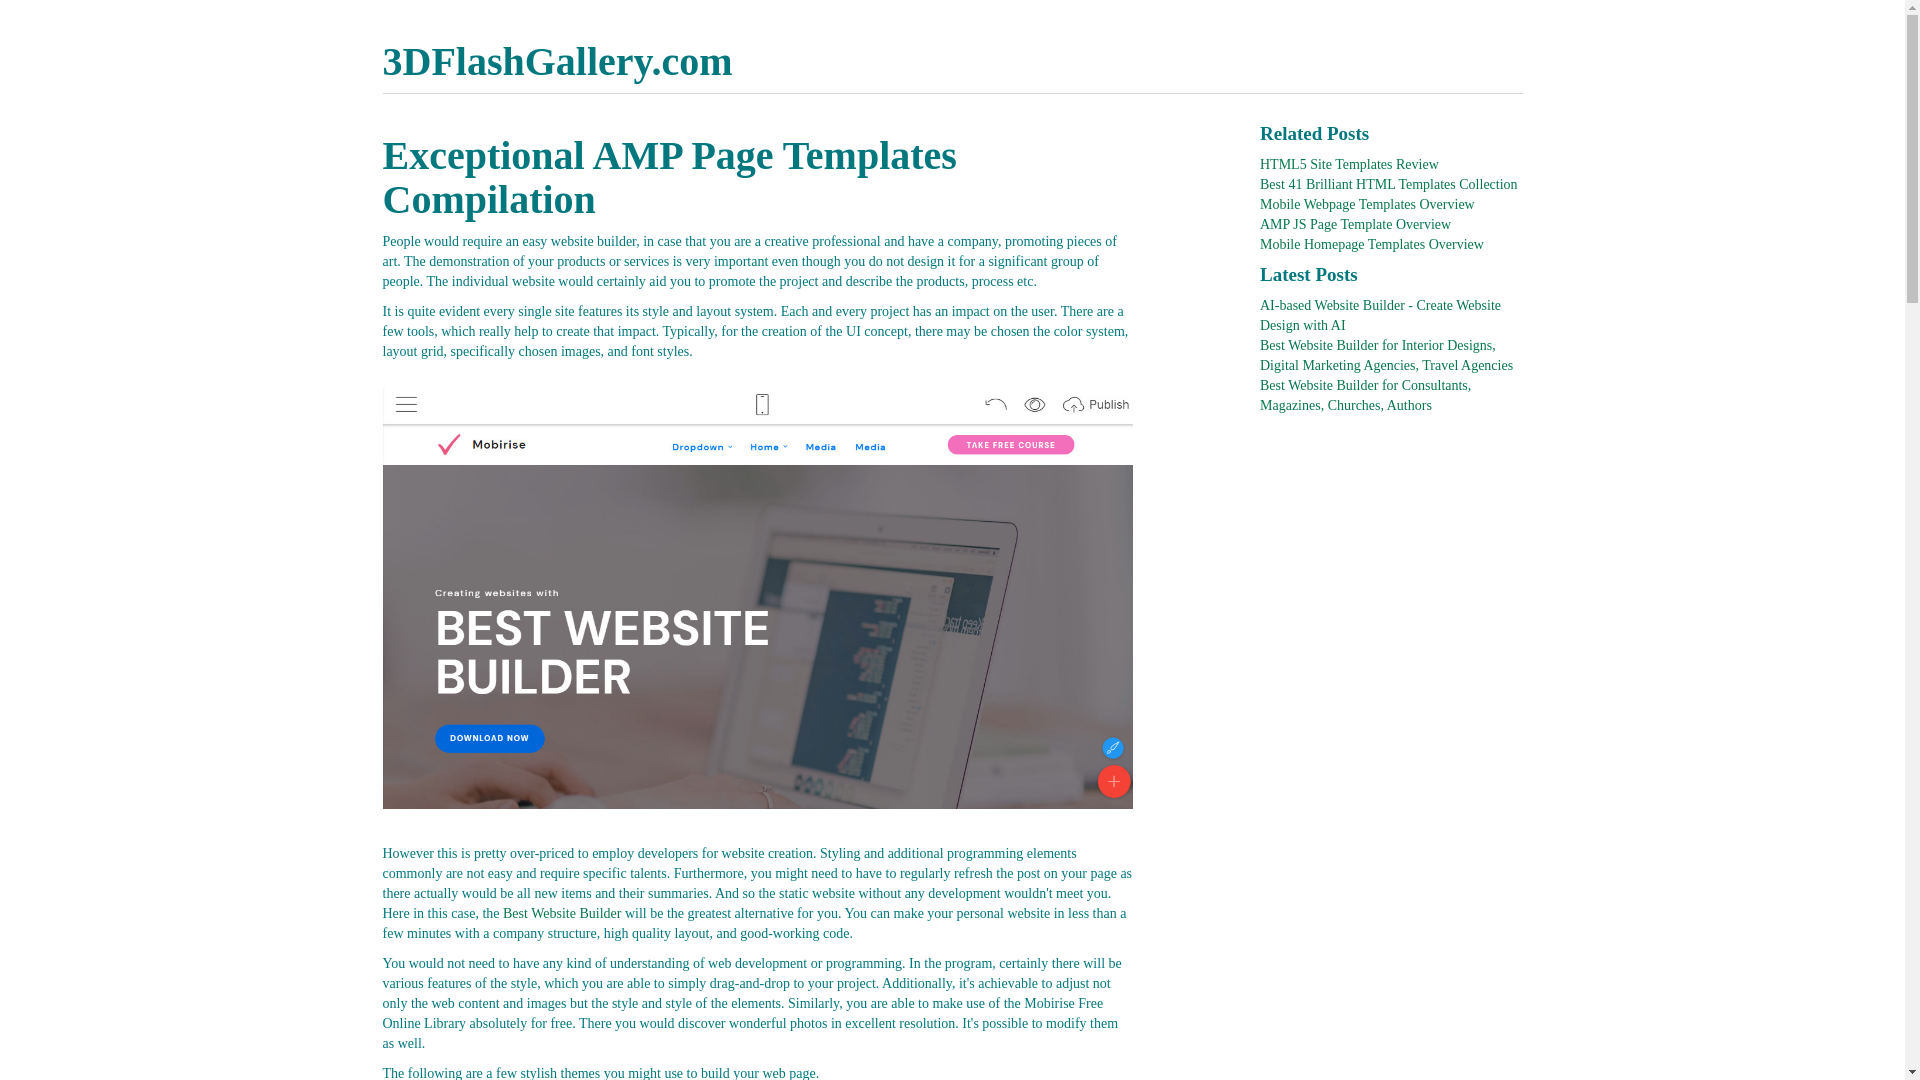 The height and width of the screenshot is (1080, 1920). I want to click on Best 41 Brilliant HTML Templates Collection, so click(1389, 184).